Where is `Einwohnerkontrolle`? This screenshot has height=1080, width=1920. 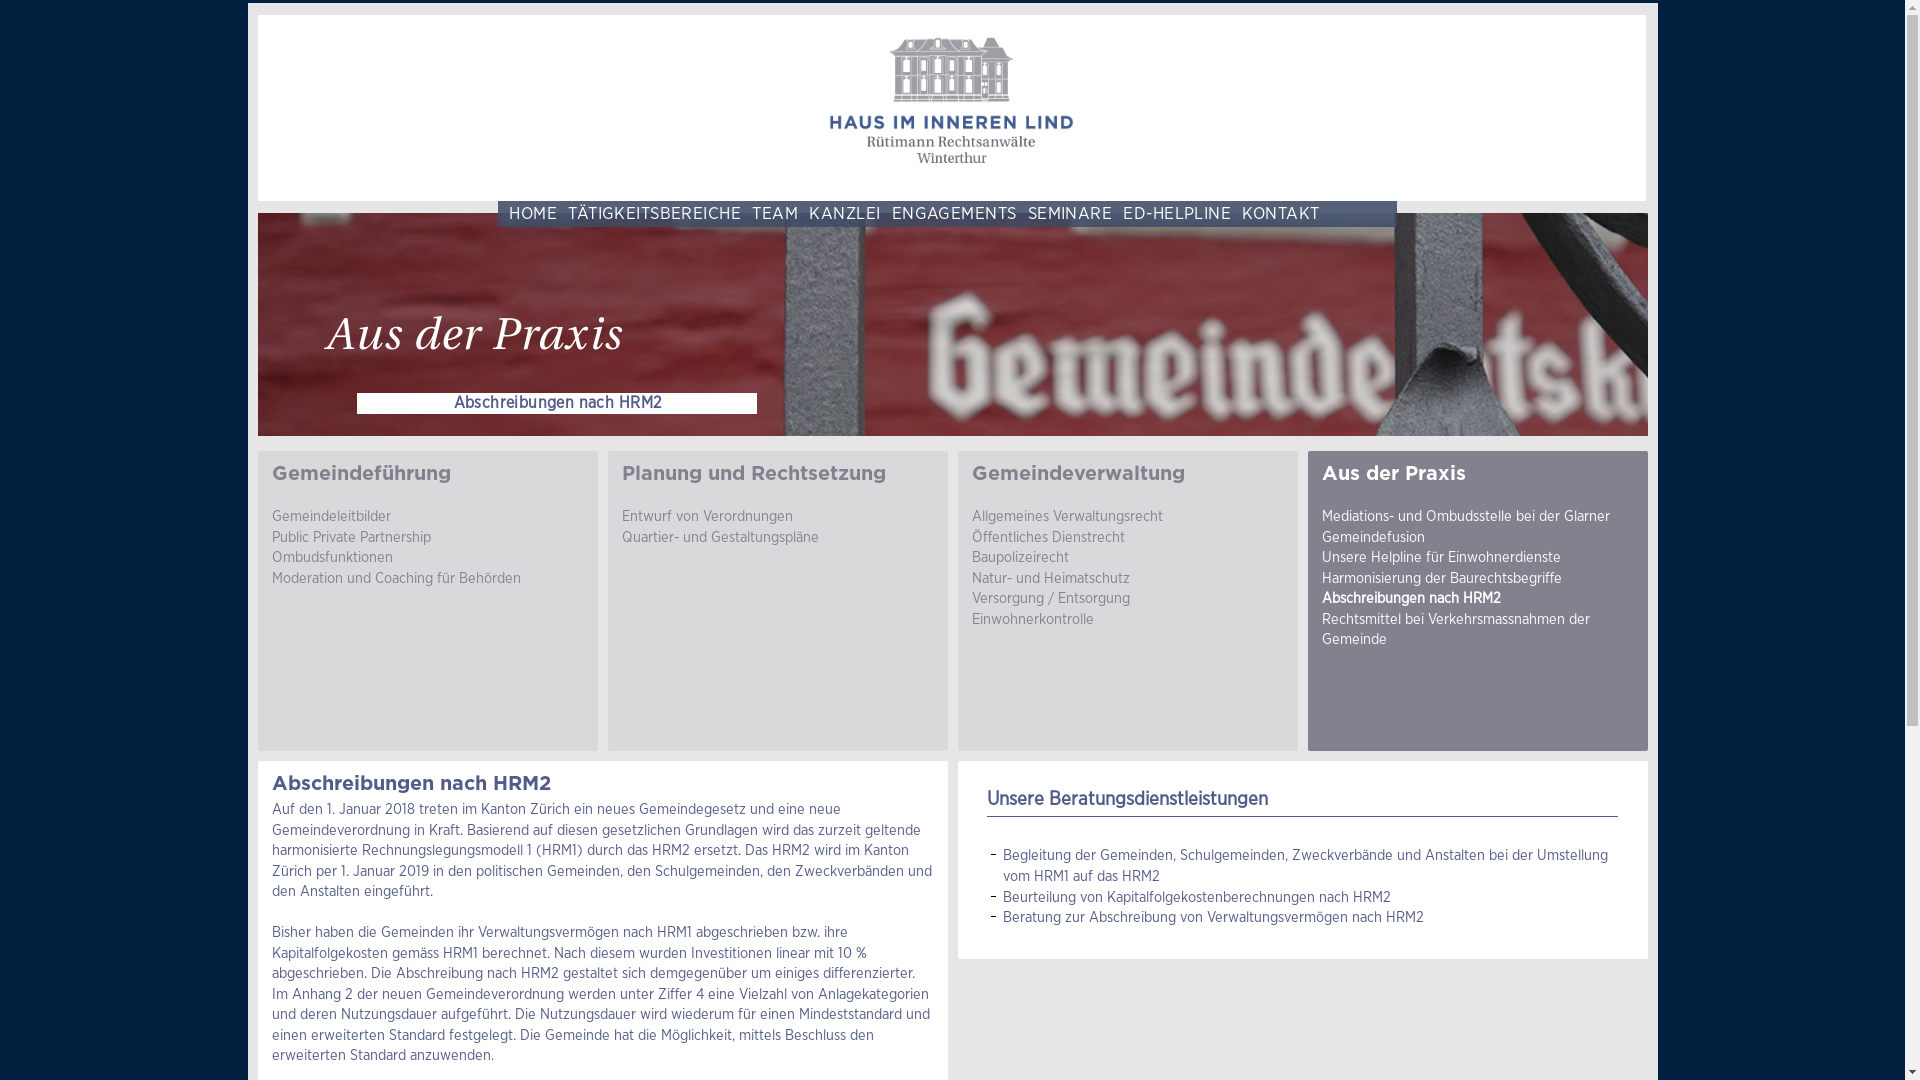
Einwohnerkontrolle is located at coordinates (1033, 620).